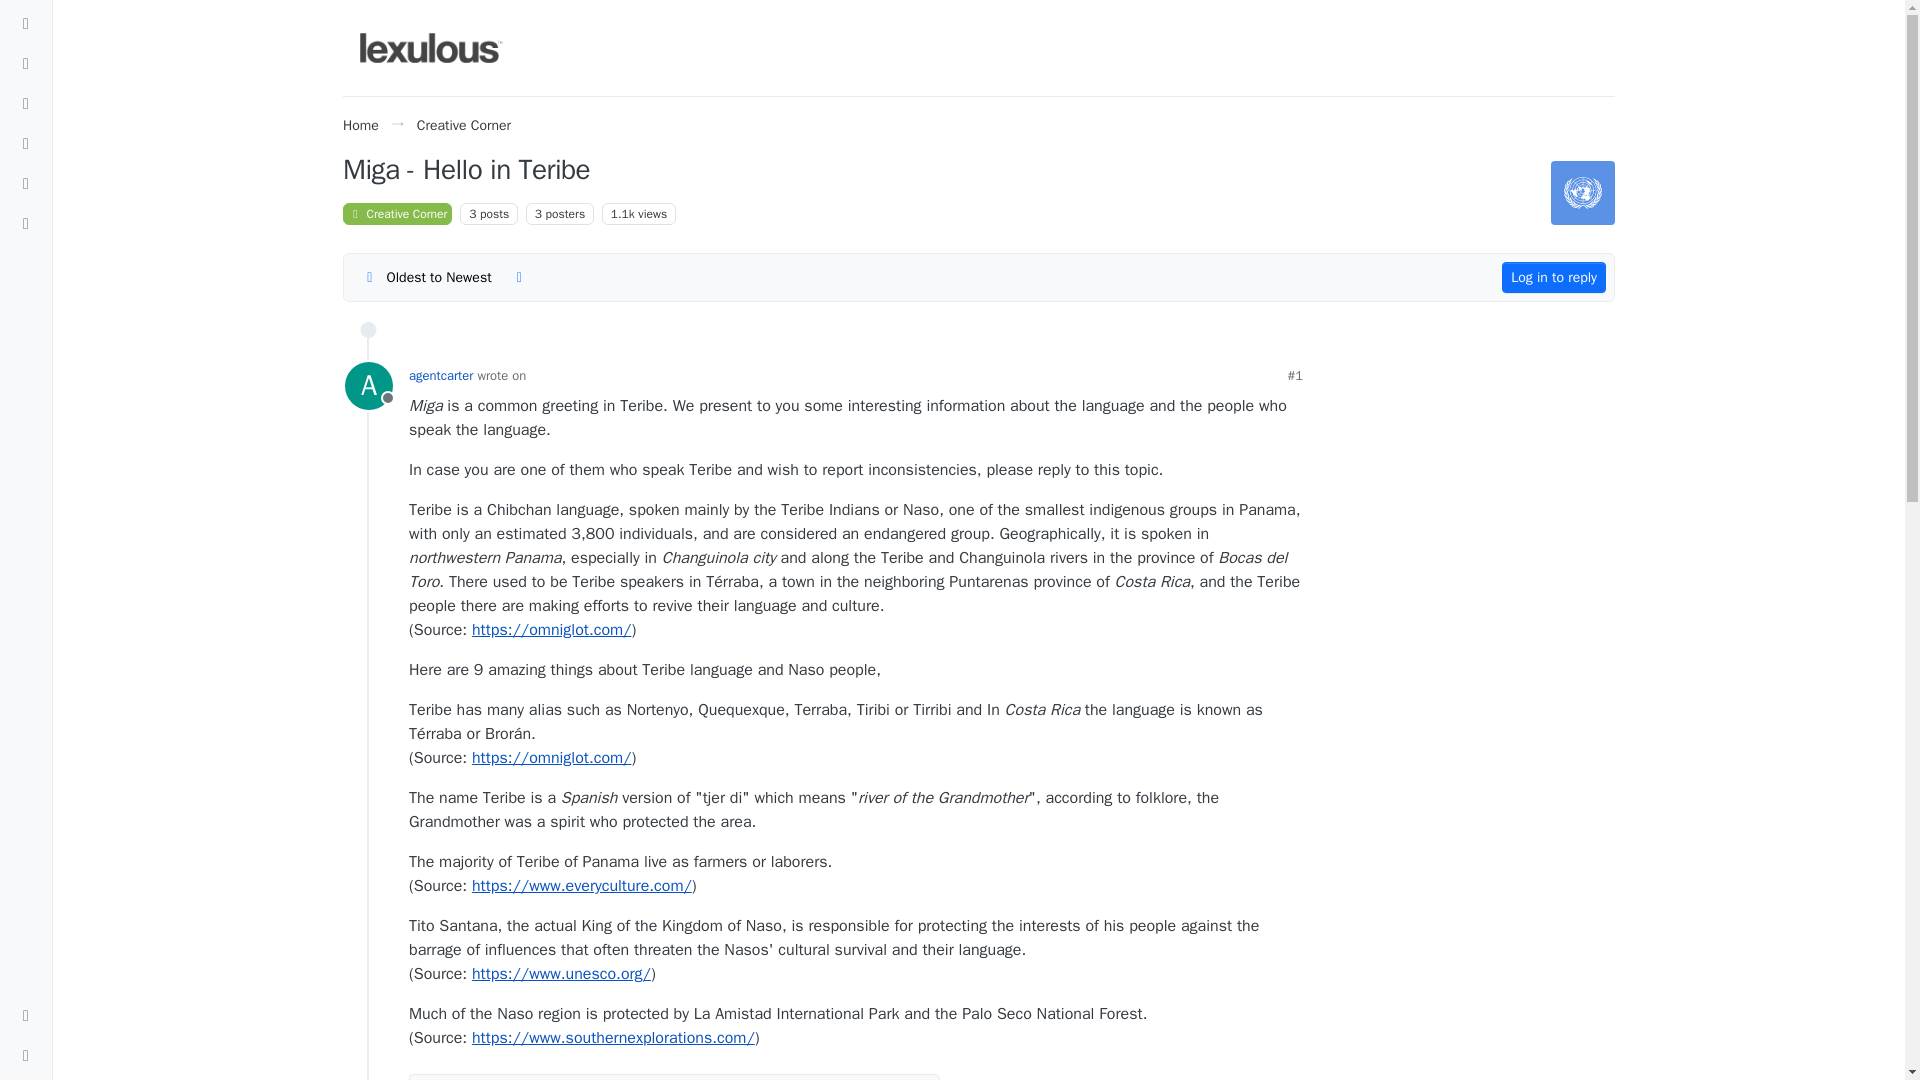 The image size is (1920, 1080). What do you see at coordinates (26, 224) in the screenshot?
I see `Groups` at bounding box center [26, 224].